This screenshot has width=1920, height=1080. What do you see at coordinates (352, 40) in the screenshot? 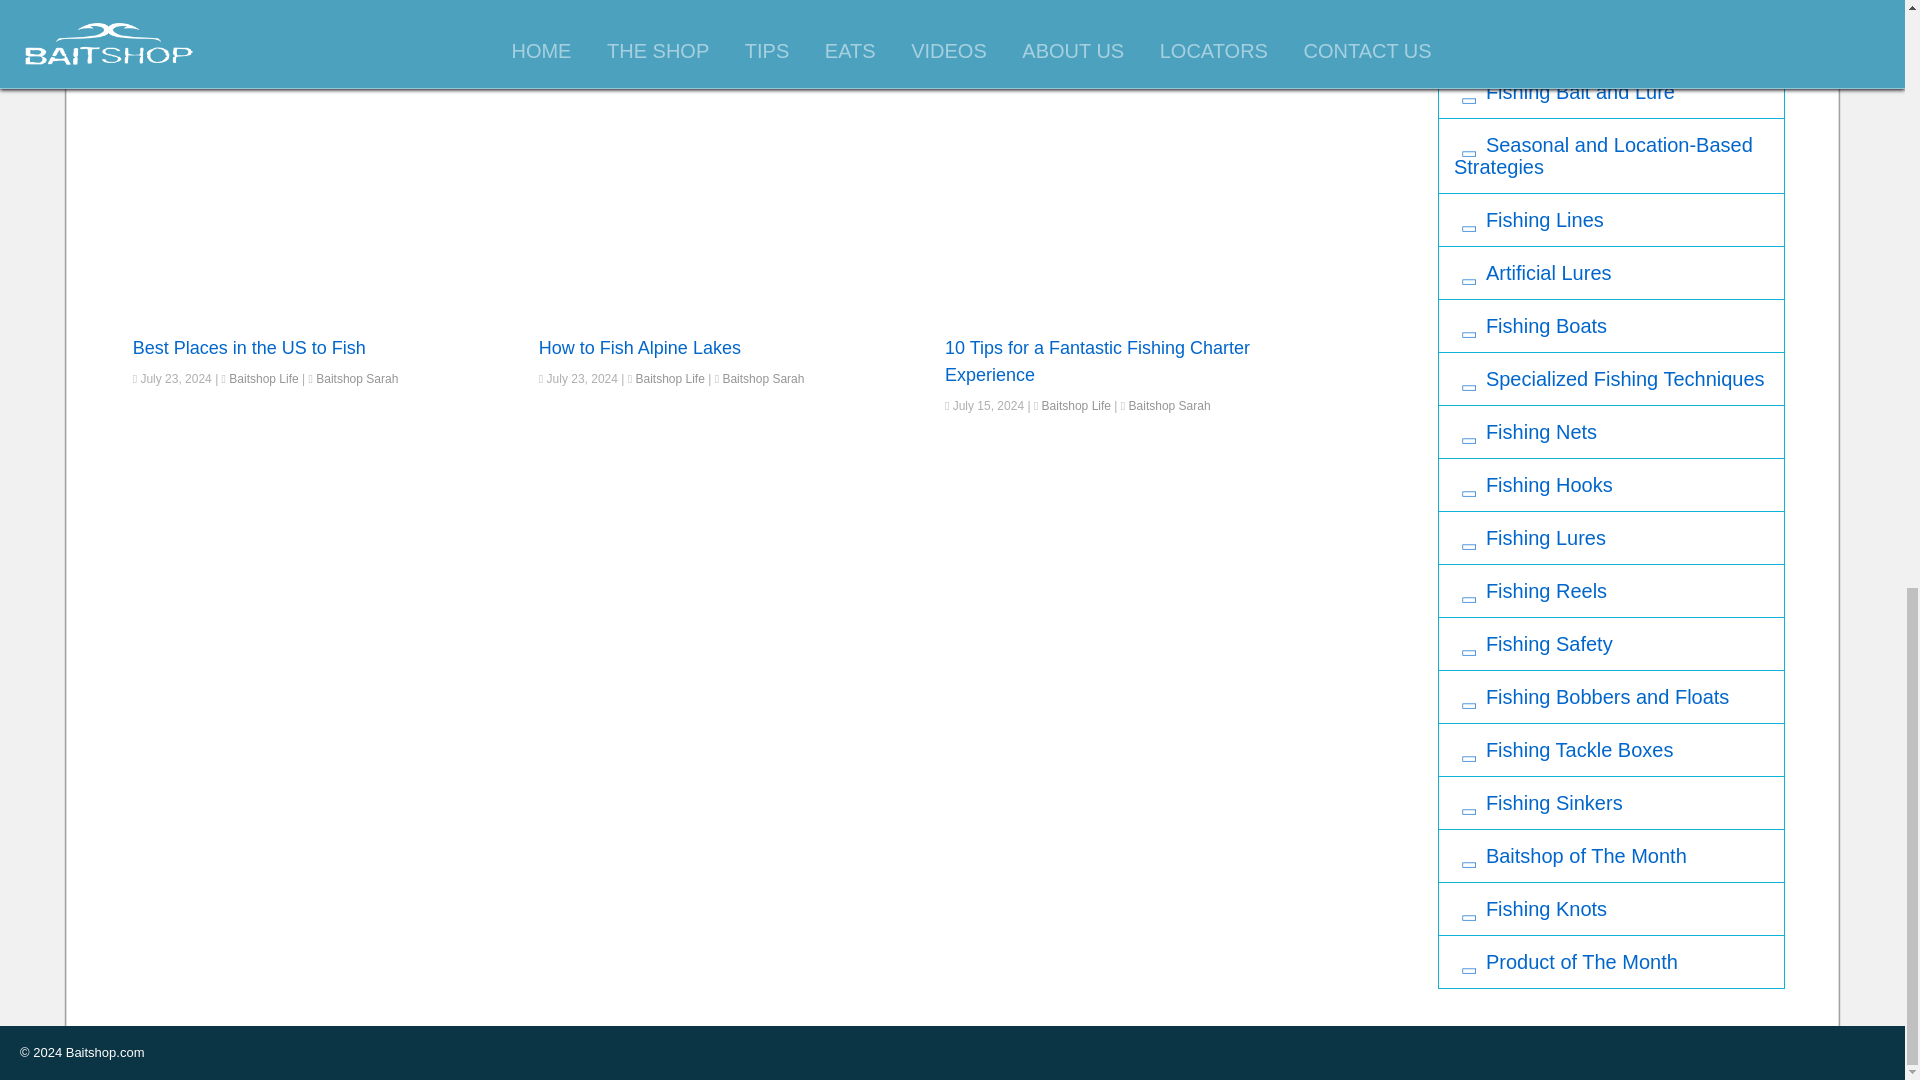
I see `View all posts by Baitshop Rob` at bounding box center [352, 40].